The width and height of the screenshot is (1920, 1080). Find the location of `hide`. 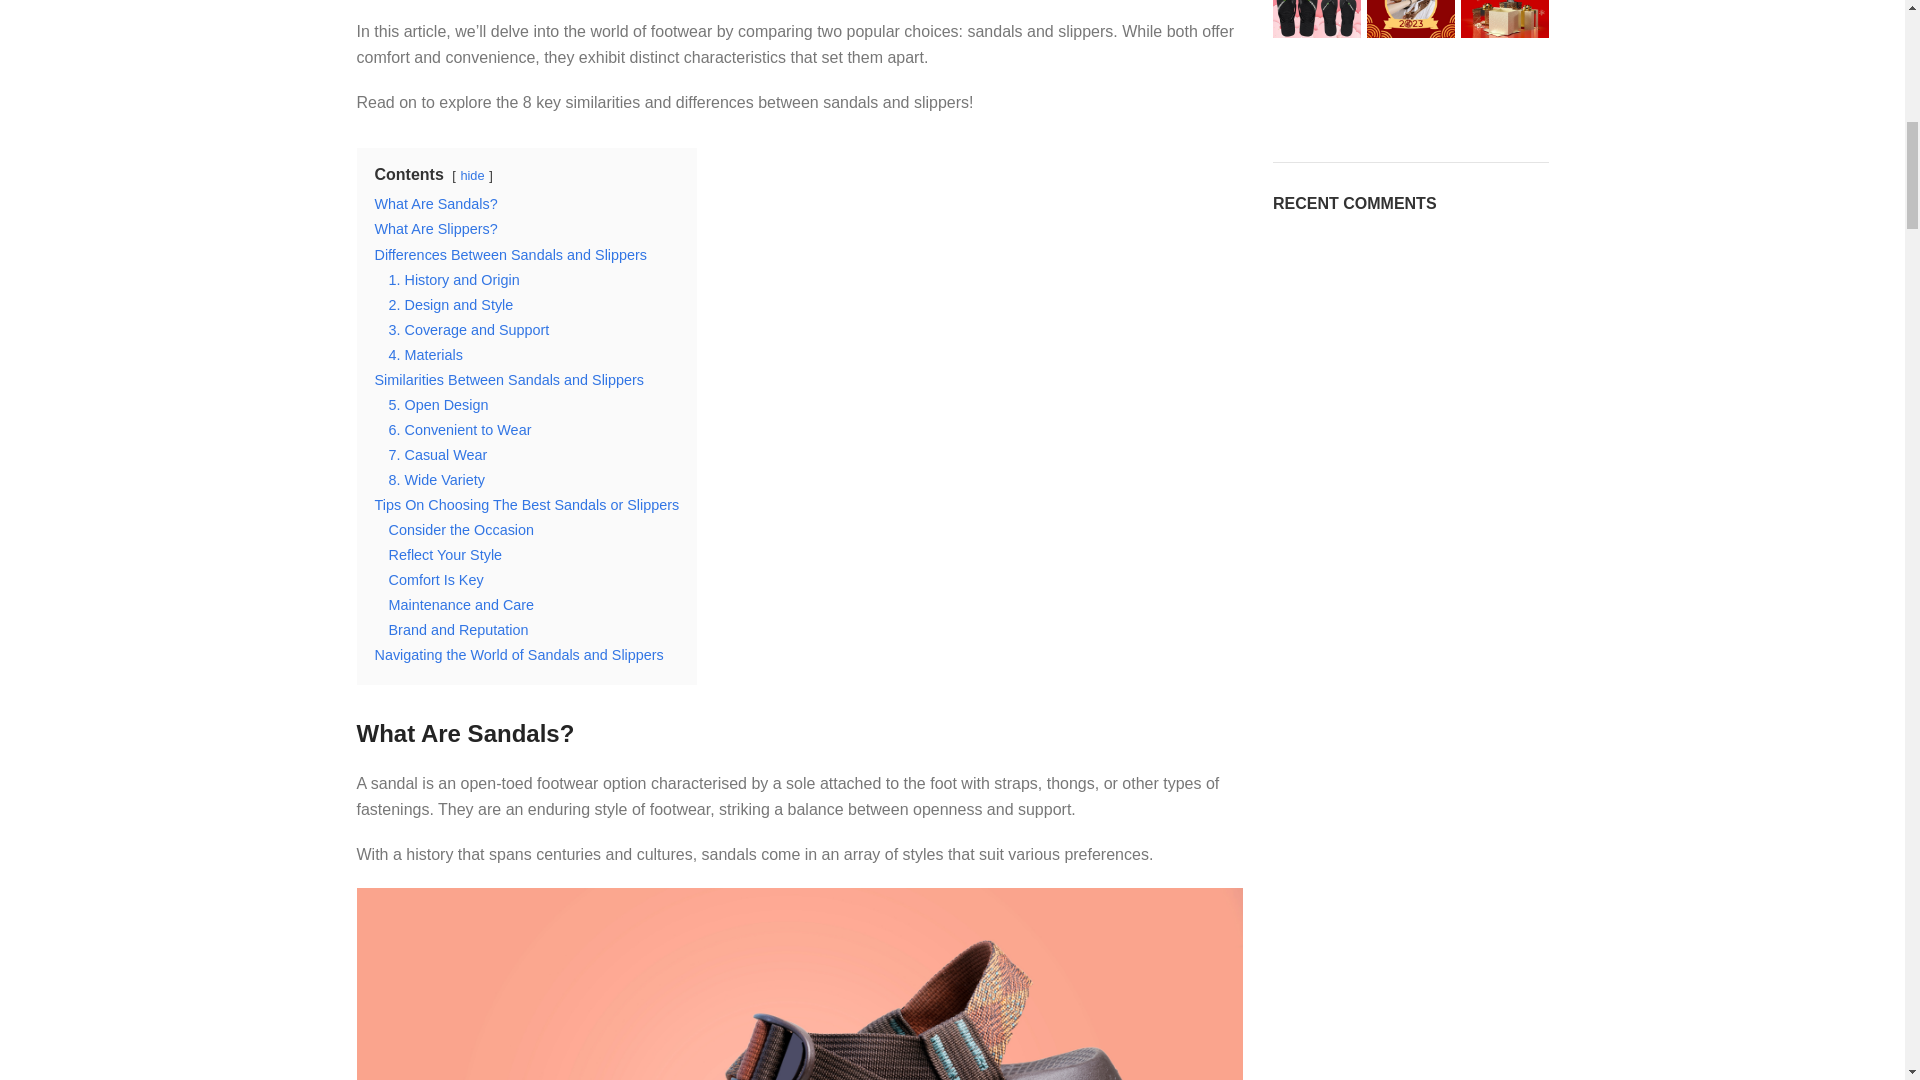

hide is located at coordinates (472, 175).